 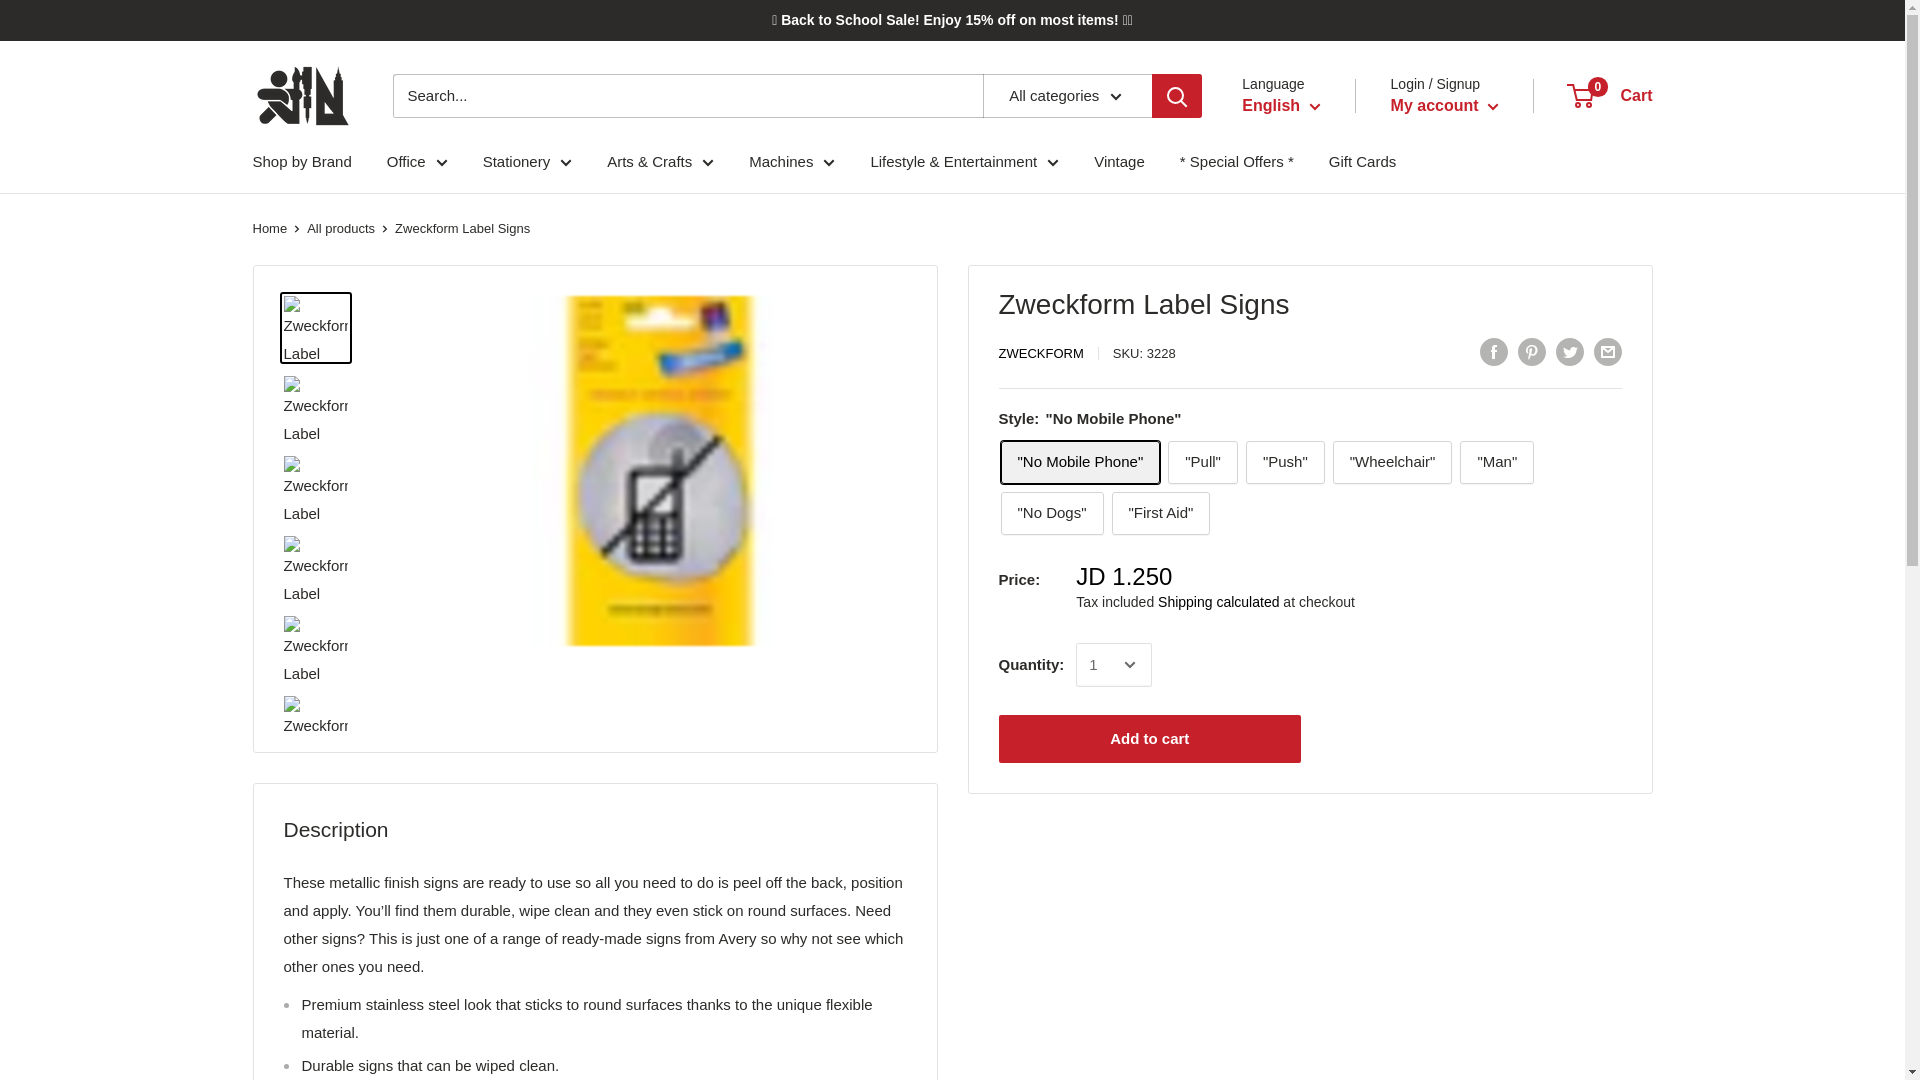 I want to click on "Wheelchair", so click(x=1392, y=462).